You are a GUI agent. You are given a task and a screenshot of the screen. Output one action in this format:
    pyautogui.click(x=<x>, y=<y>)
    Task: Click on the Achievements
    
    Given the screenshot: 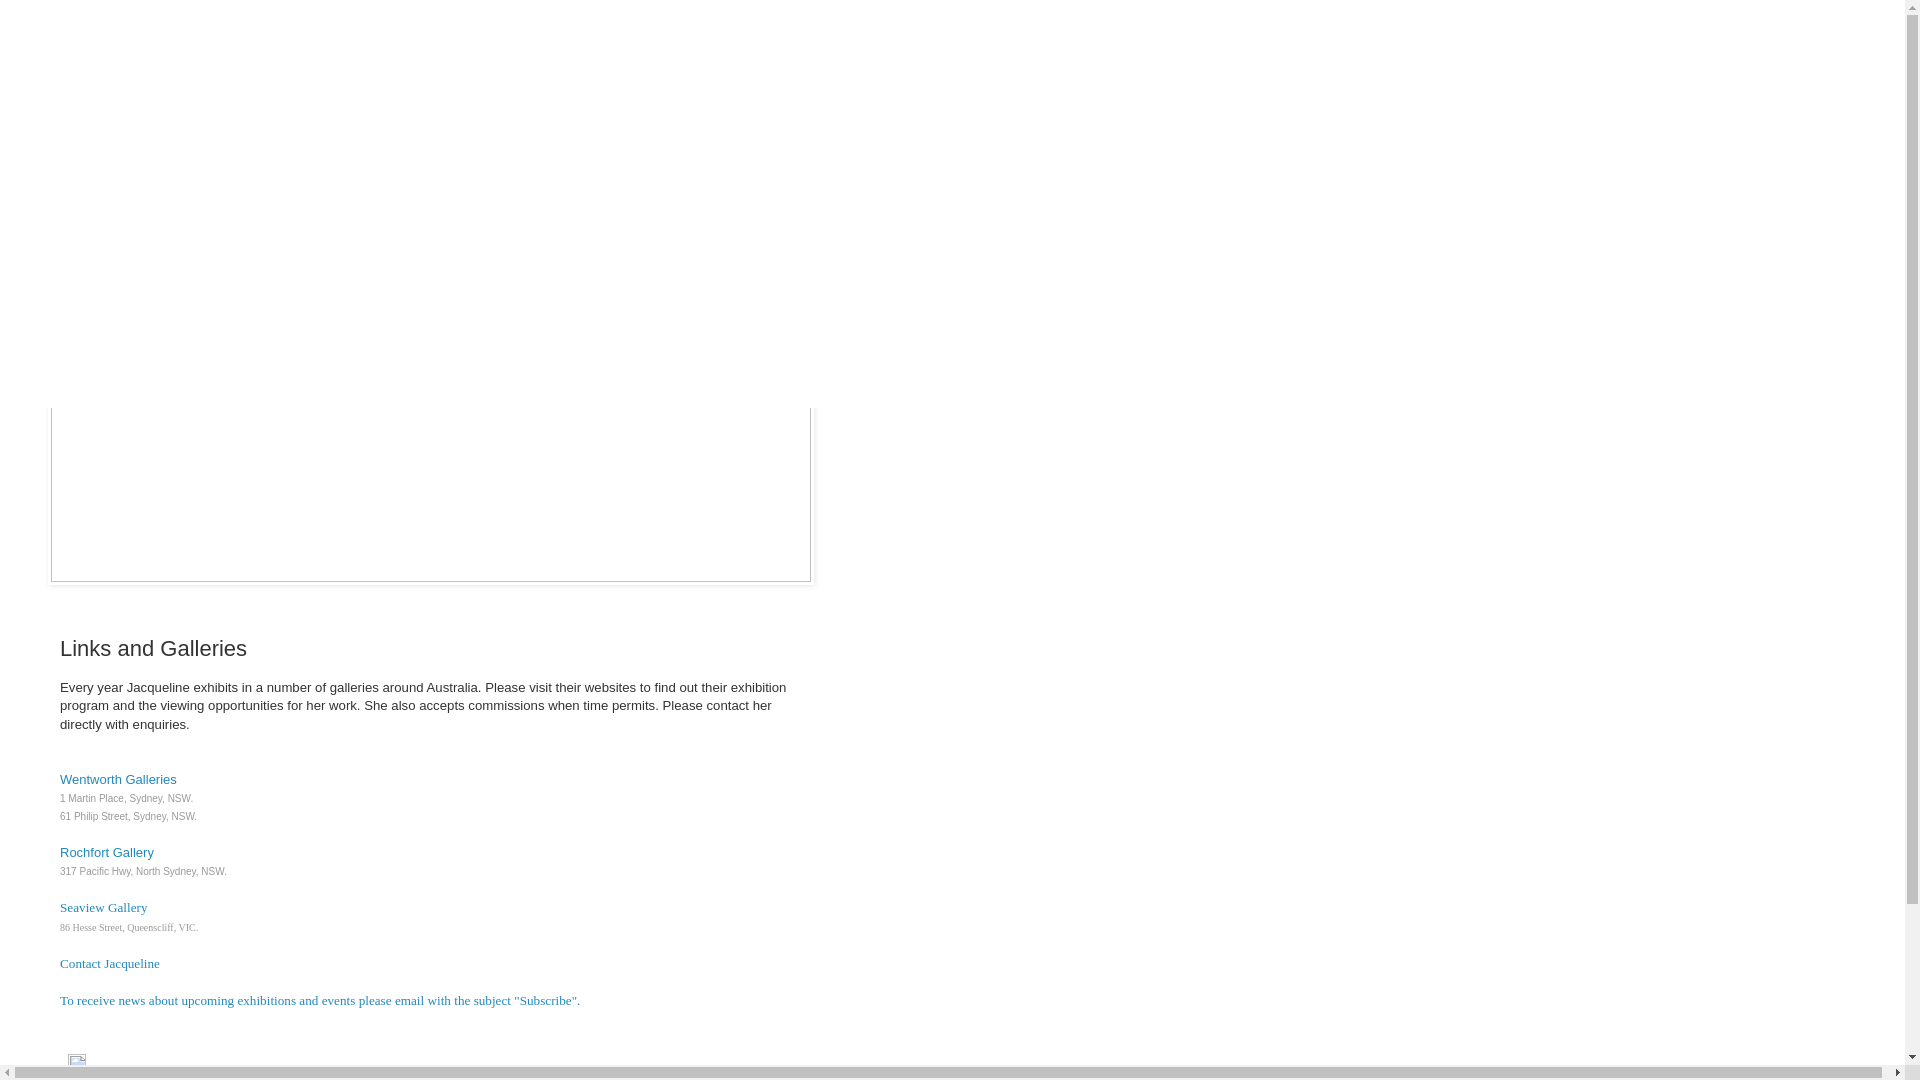 What is the action you would take?
    pyautogui.click(x=110, y=249)
    